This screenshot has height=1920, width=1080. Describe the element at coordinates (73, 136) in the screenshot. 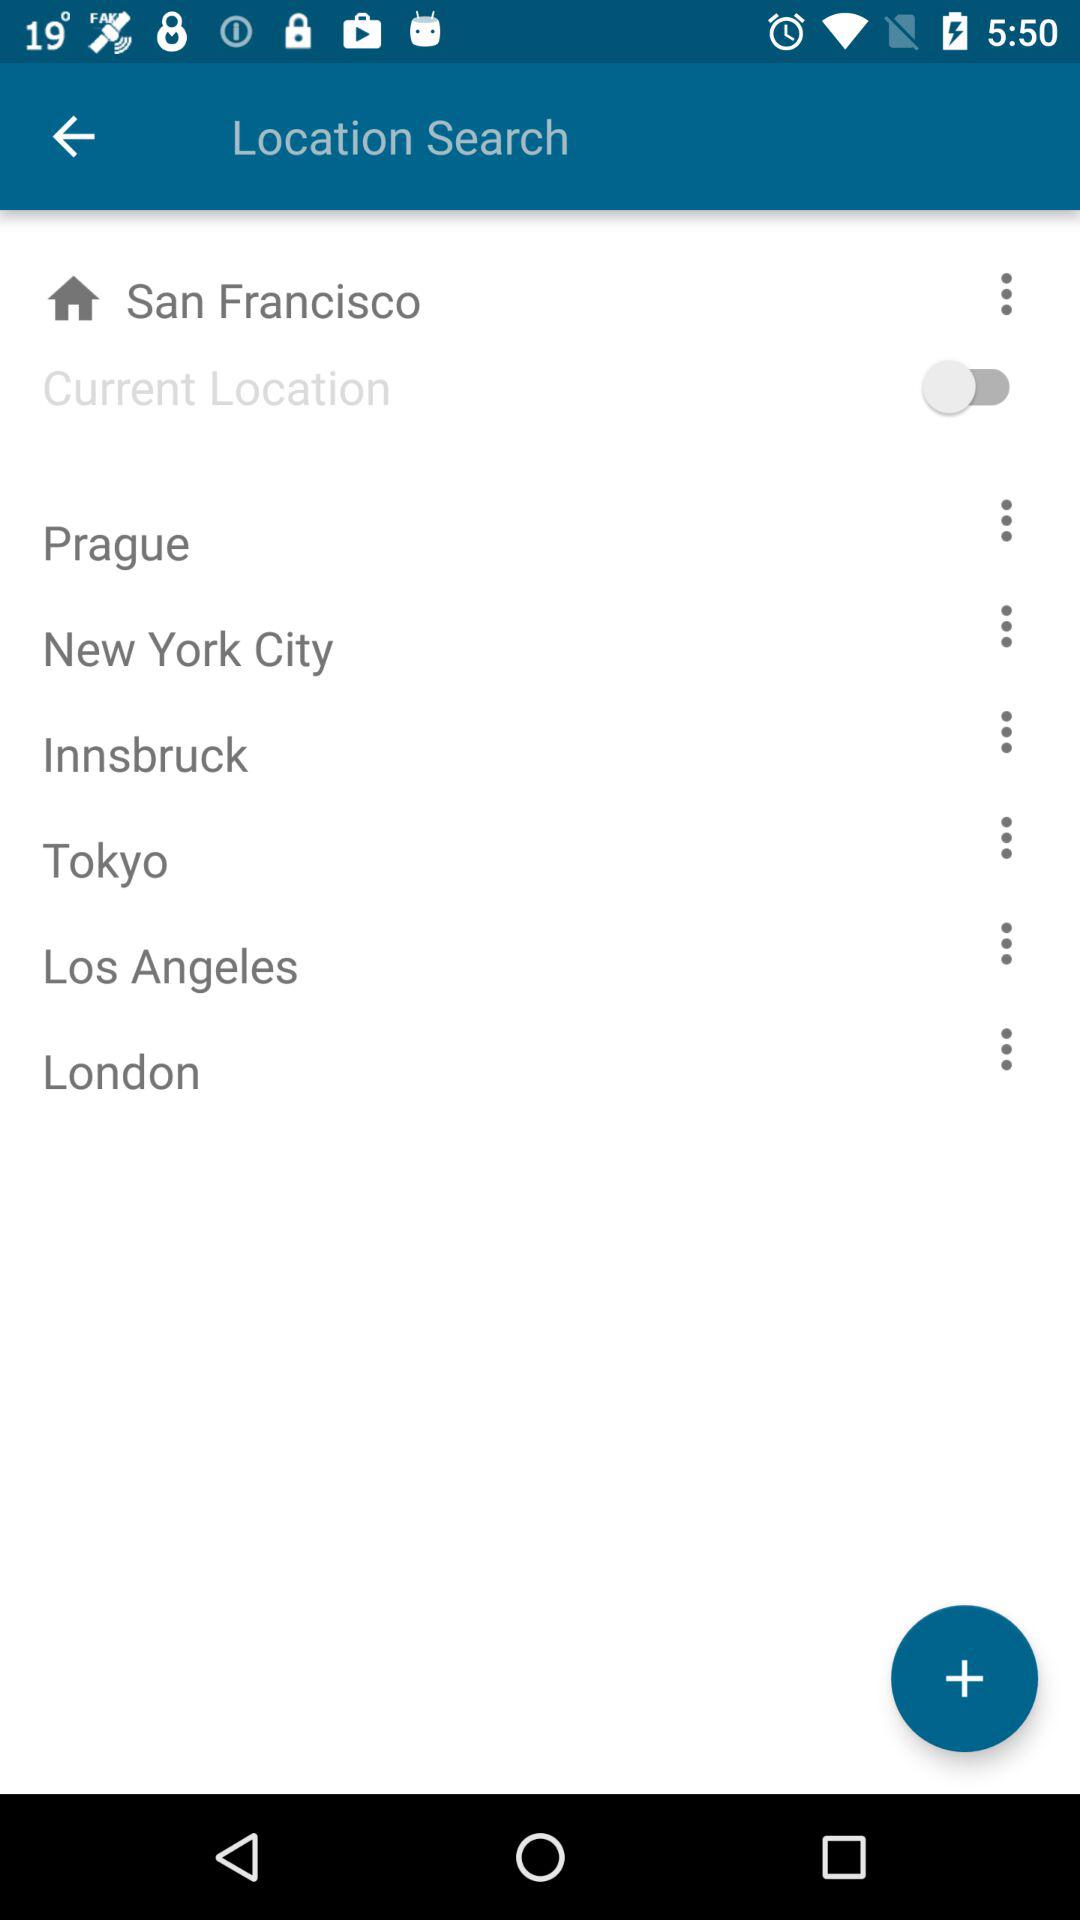

I see `launch icon above the san francisco icon` at that location.